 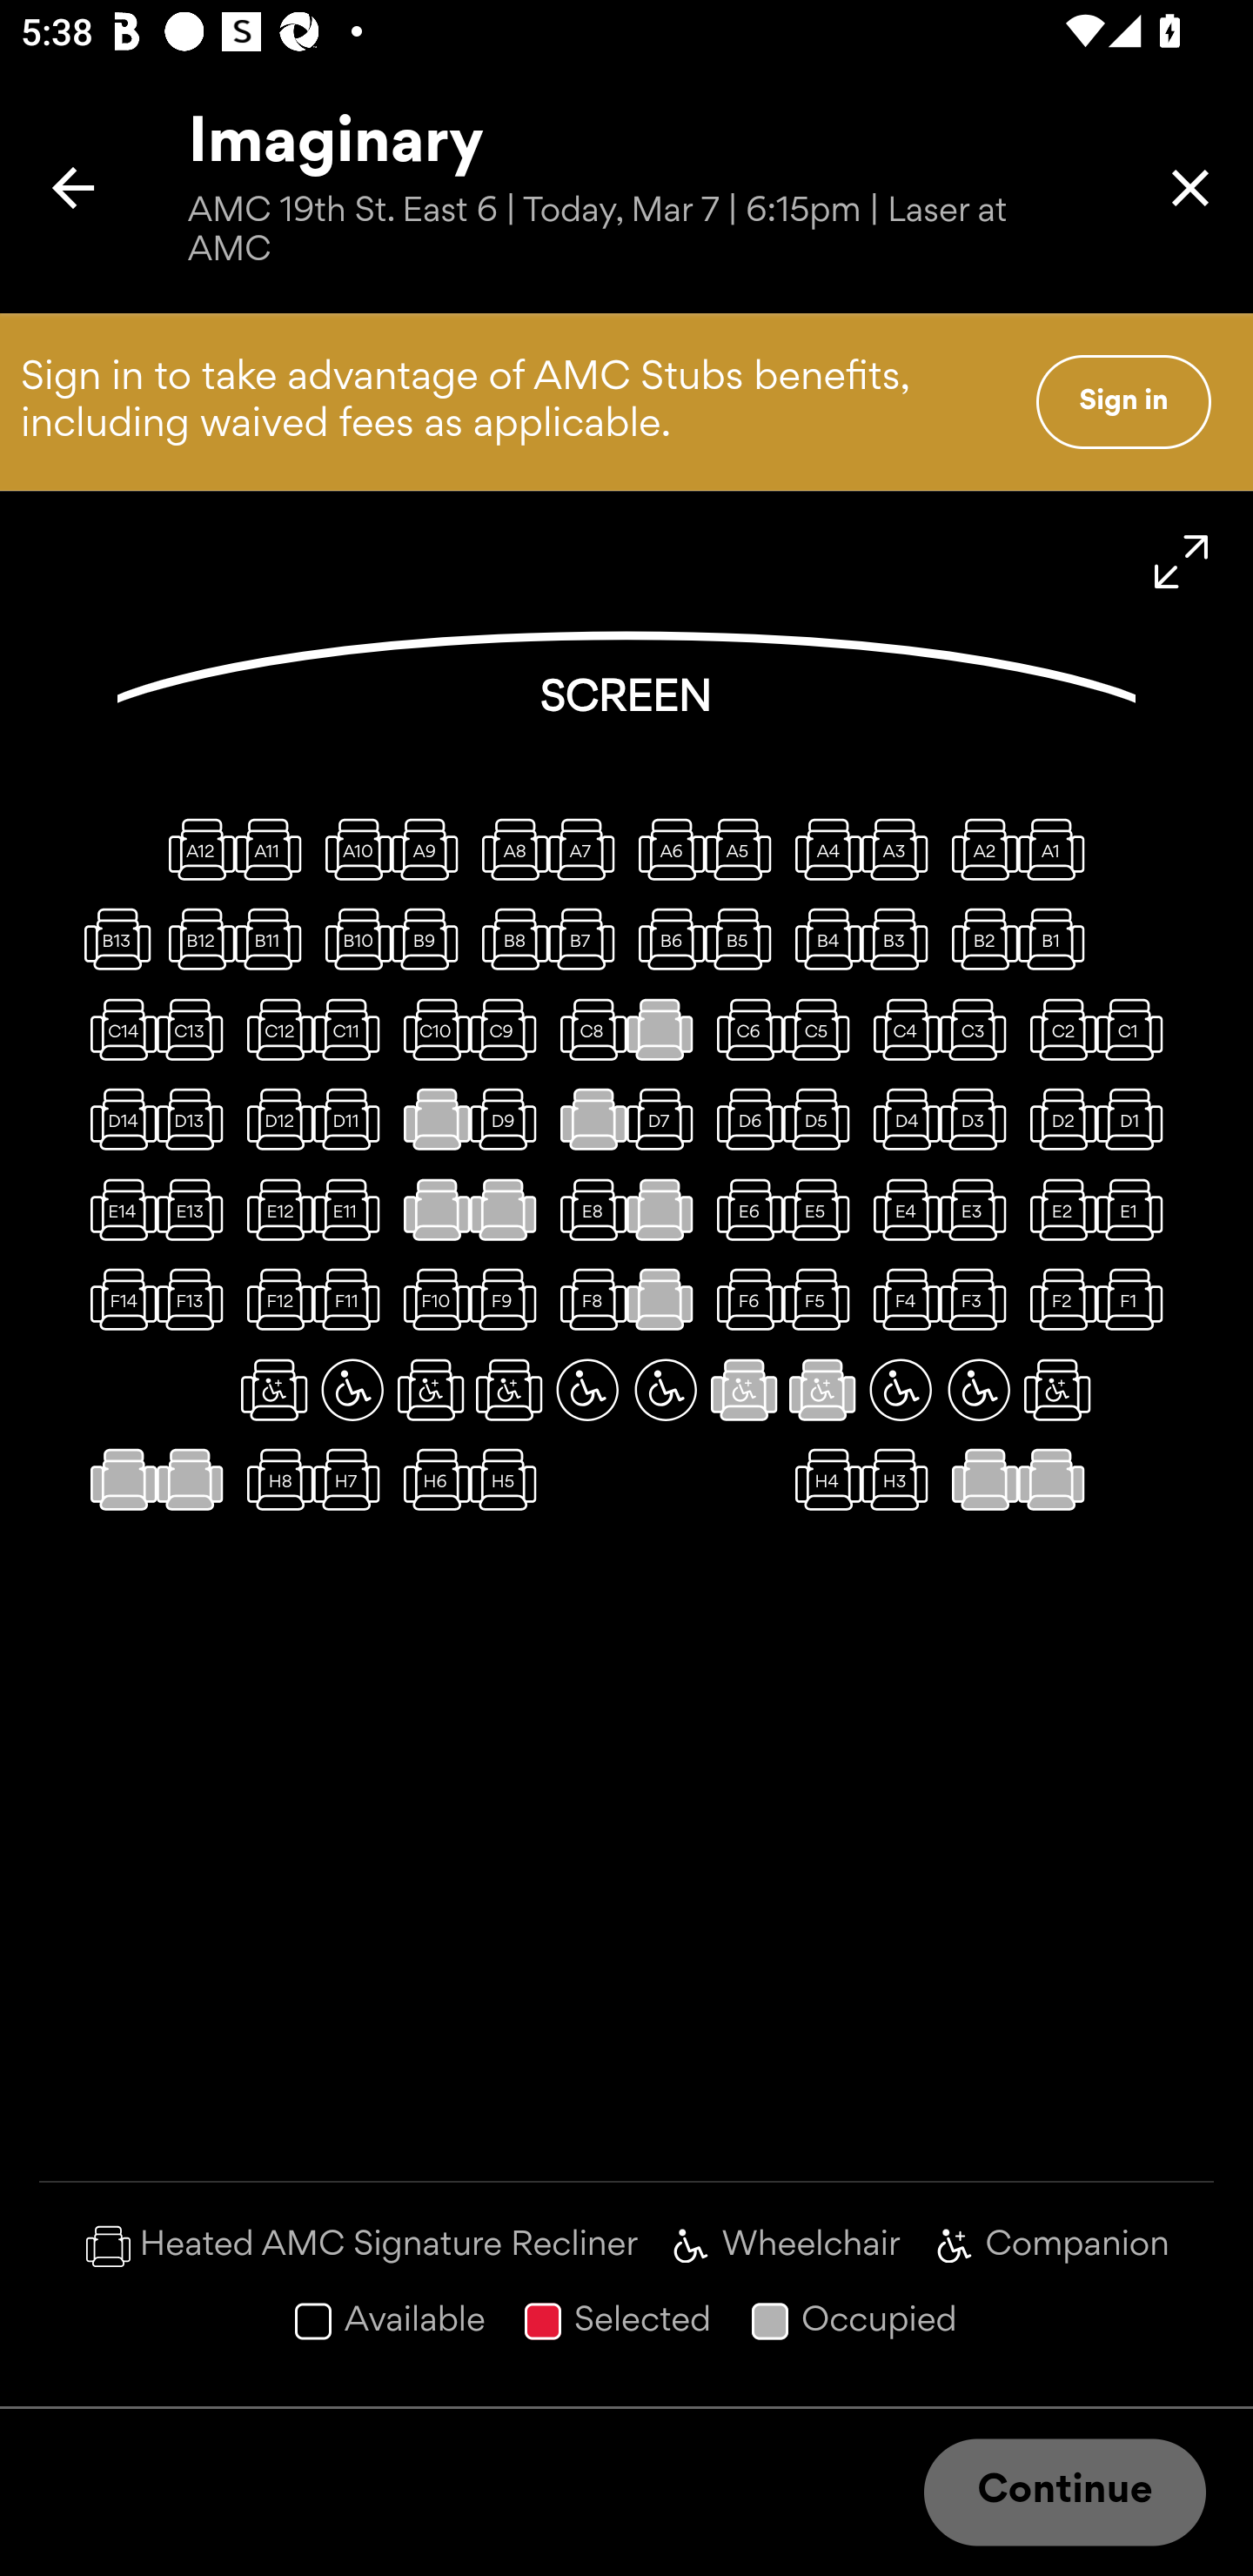 I want to click on D13, Regular seat, available, so click(x=196, y=1119).